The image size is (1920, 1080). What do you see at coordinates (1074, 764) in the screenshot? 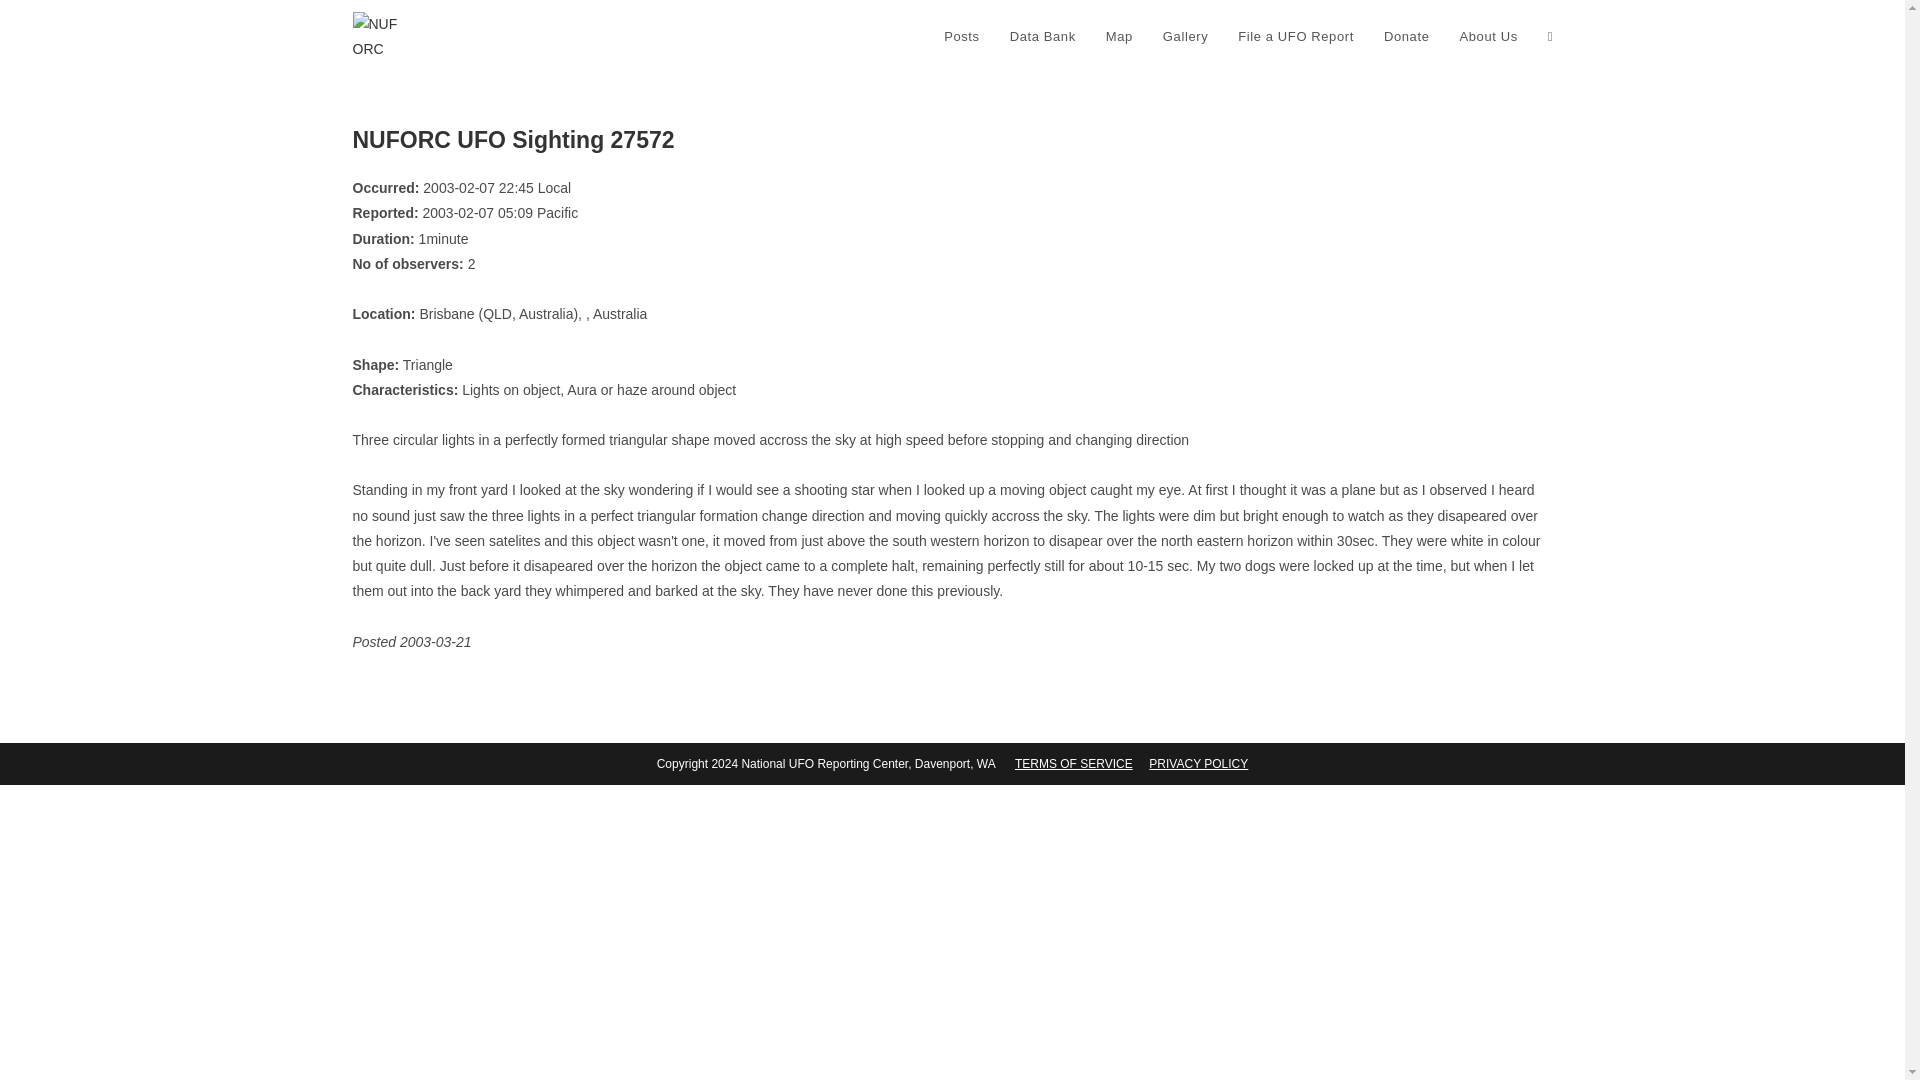
I see `TERMS OF SERVICE` at bounding box center [1074, 764].